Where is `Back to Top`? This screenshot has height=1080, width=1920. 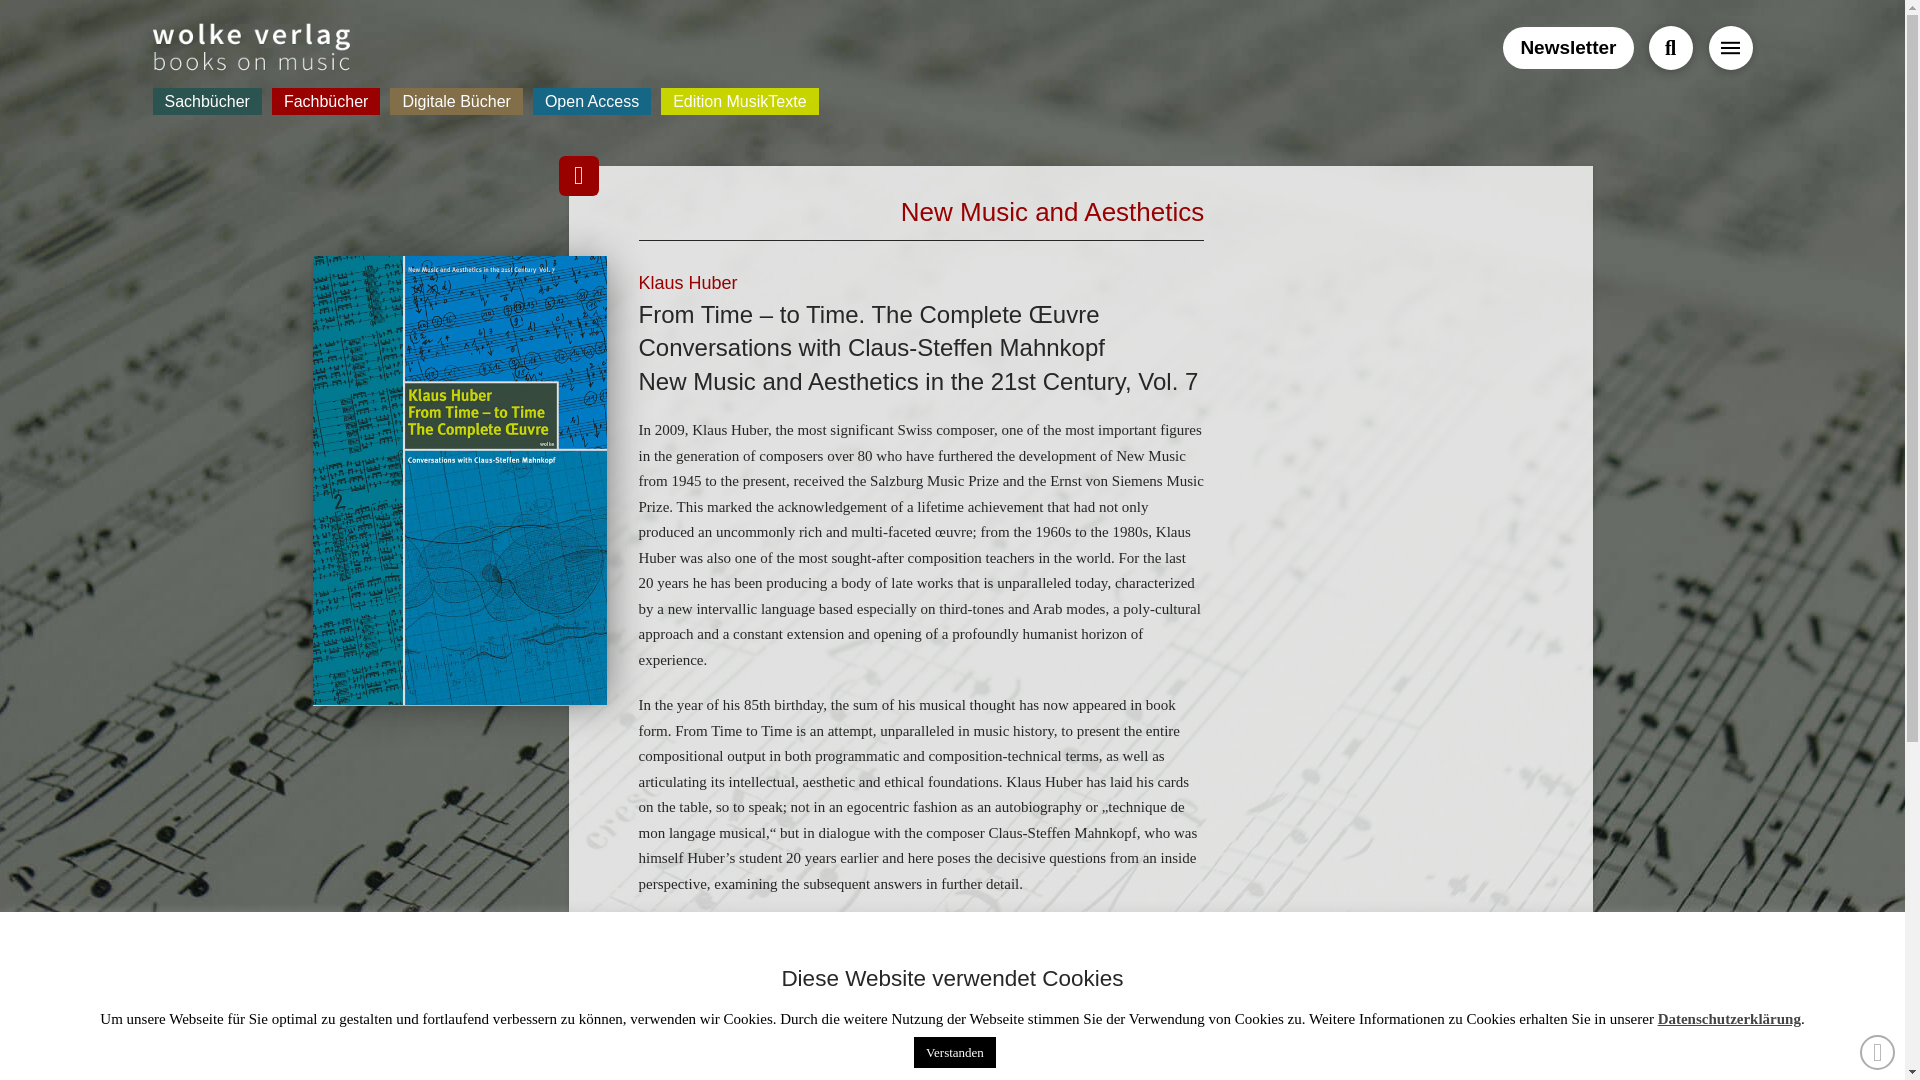 Back to Top is located at coordinates (1878, 1052).